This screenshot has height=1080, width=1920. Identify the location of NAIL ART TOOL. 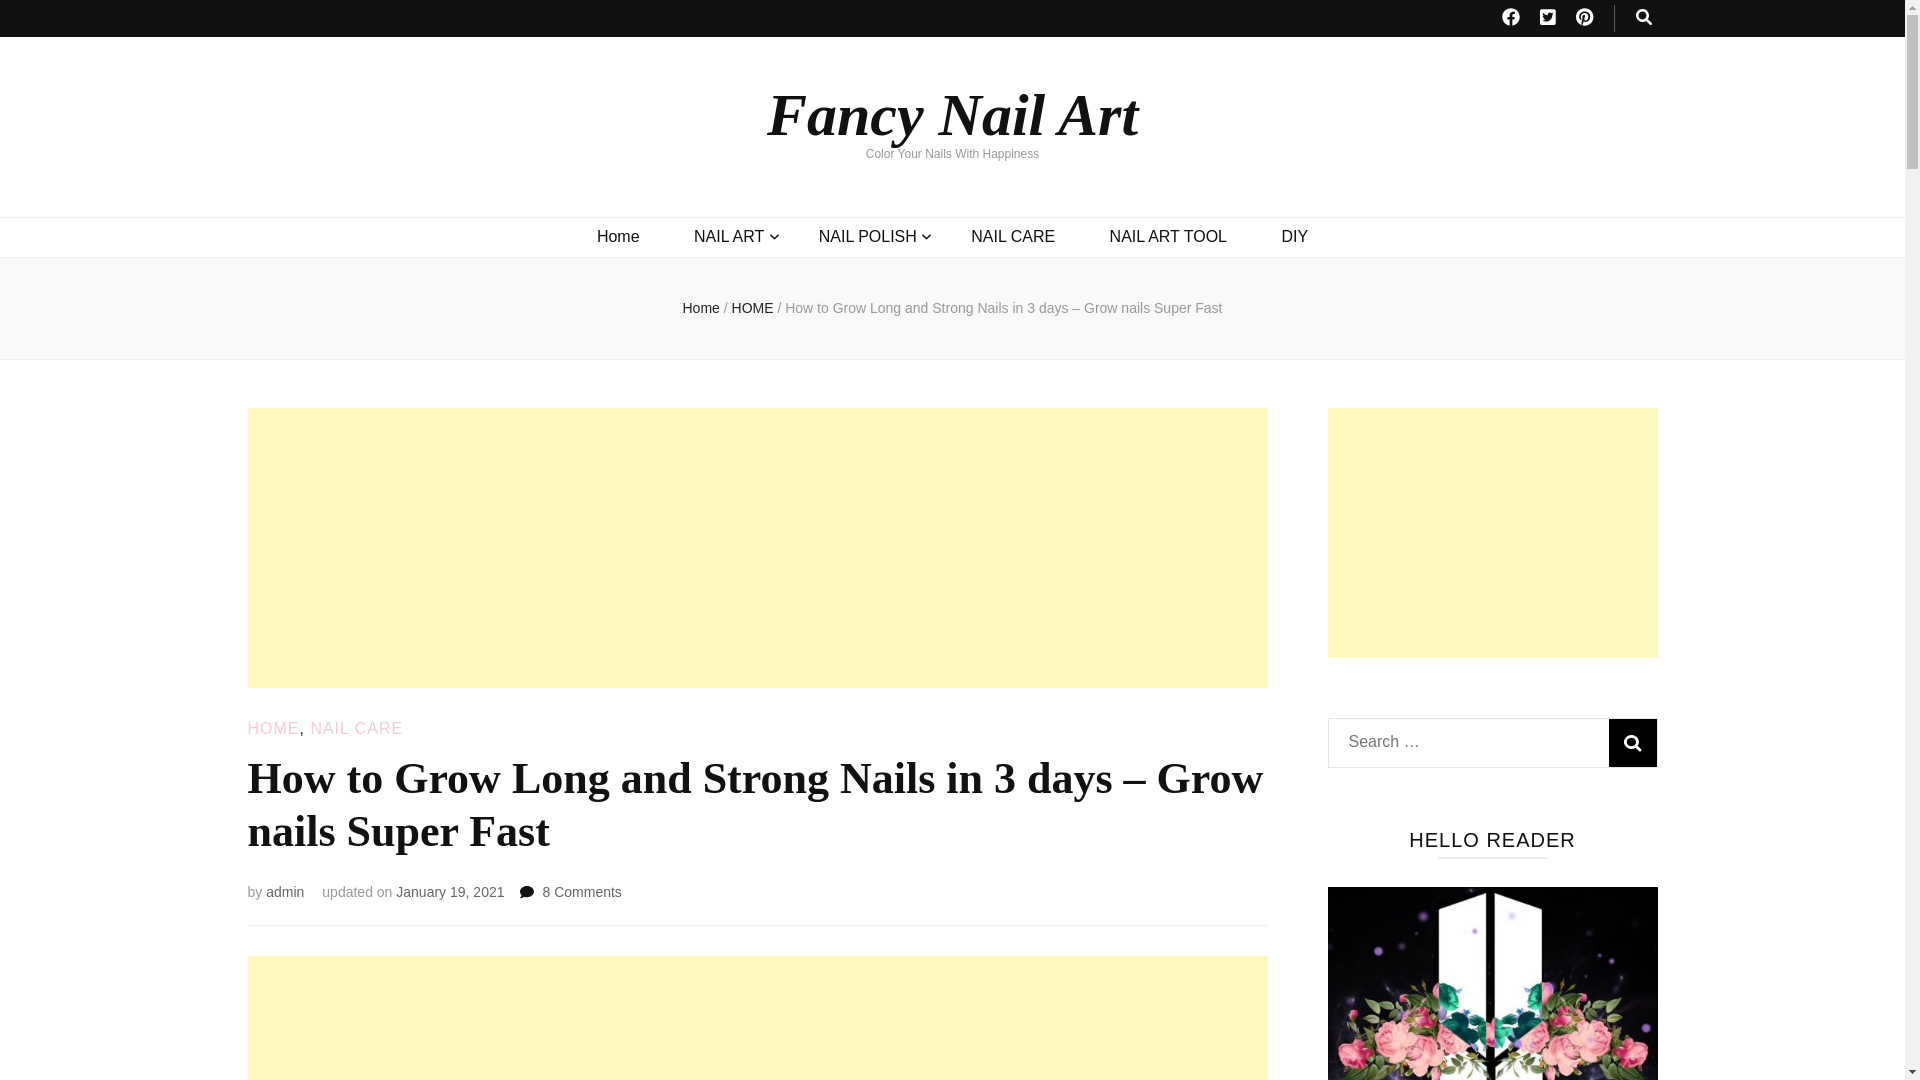
(1168, 236).